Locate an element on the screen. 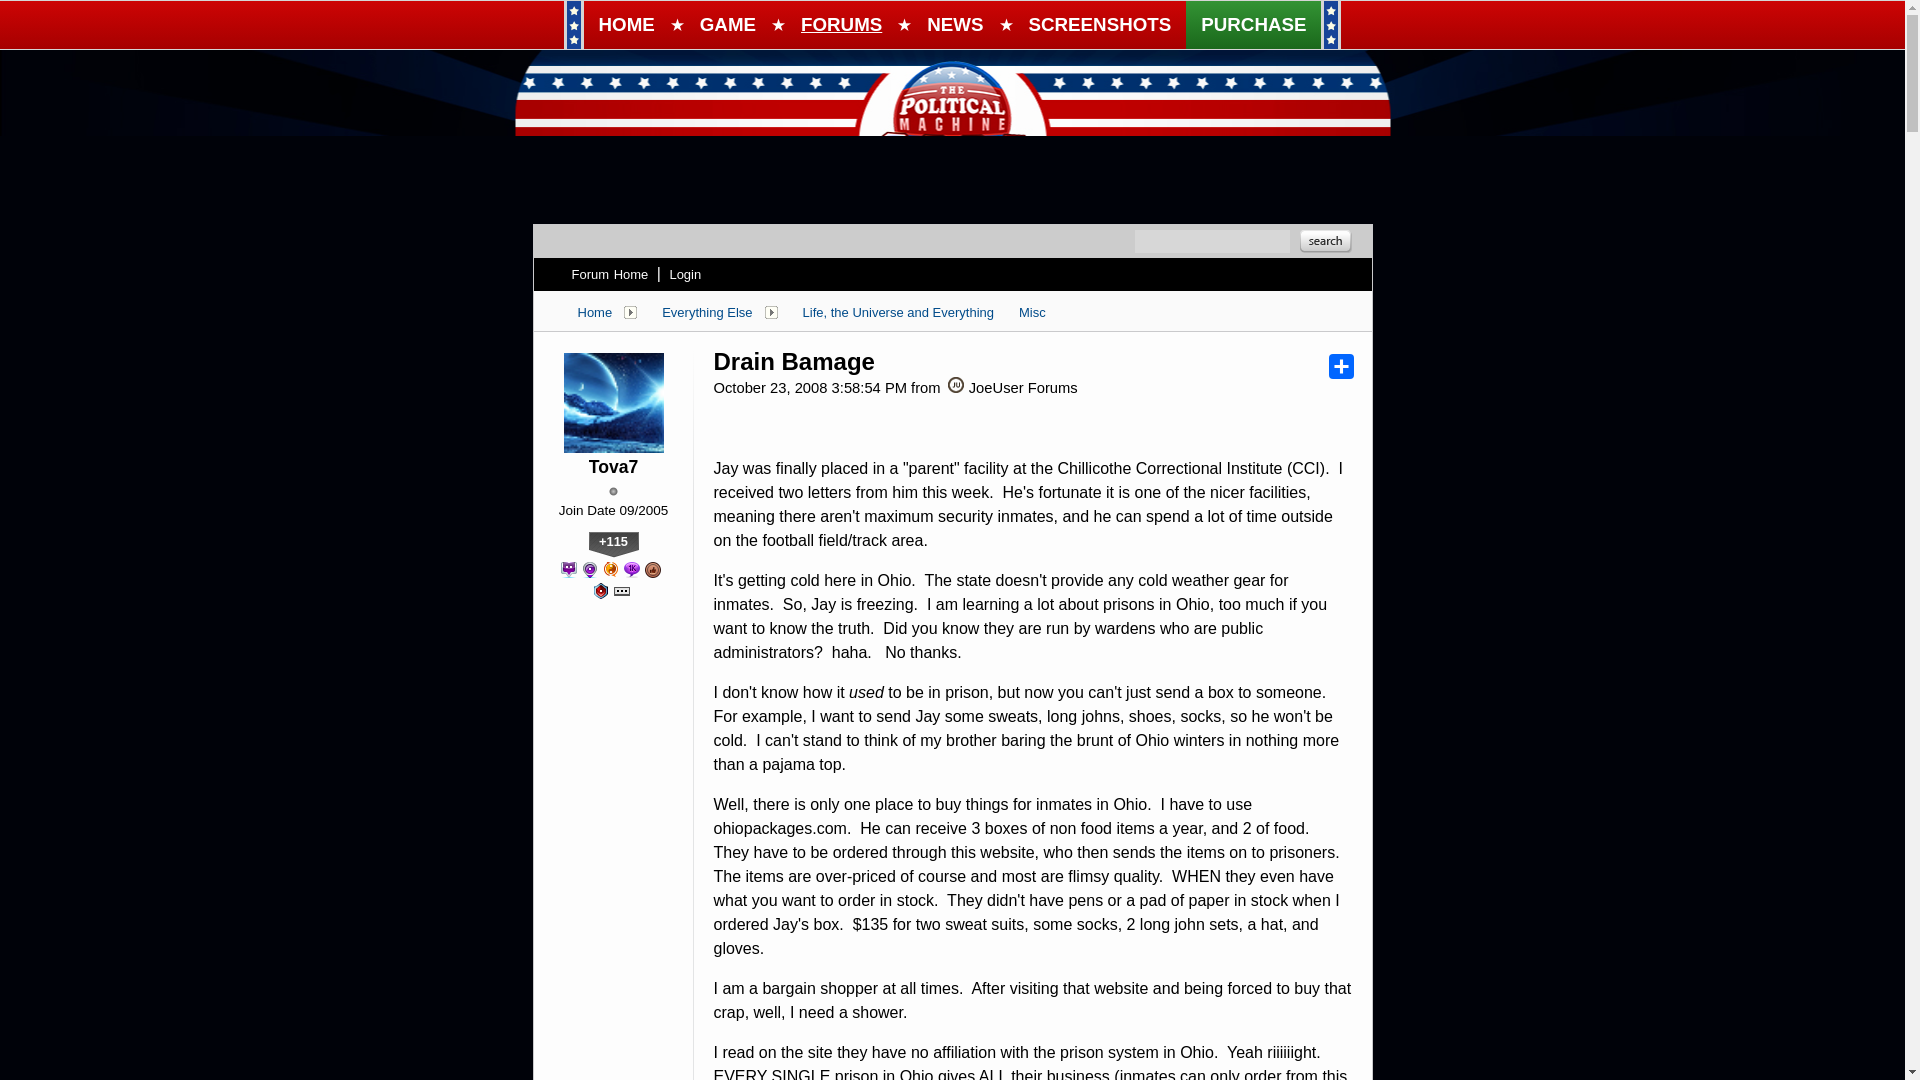  Super Active Commenter - Replied over 1,000 times is located at coordinates (632, 569).